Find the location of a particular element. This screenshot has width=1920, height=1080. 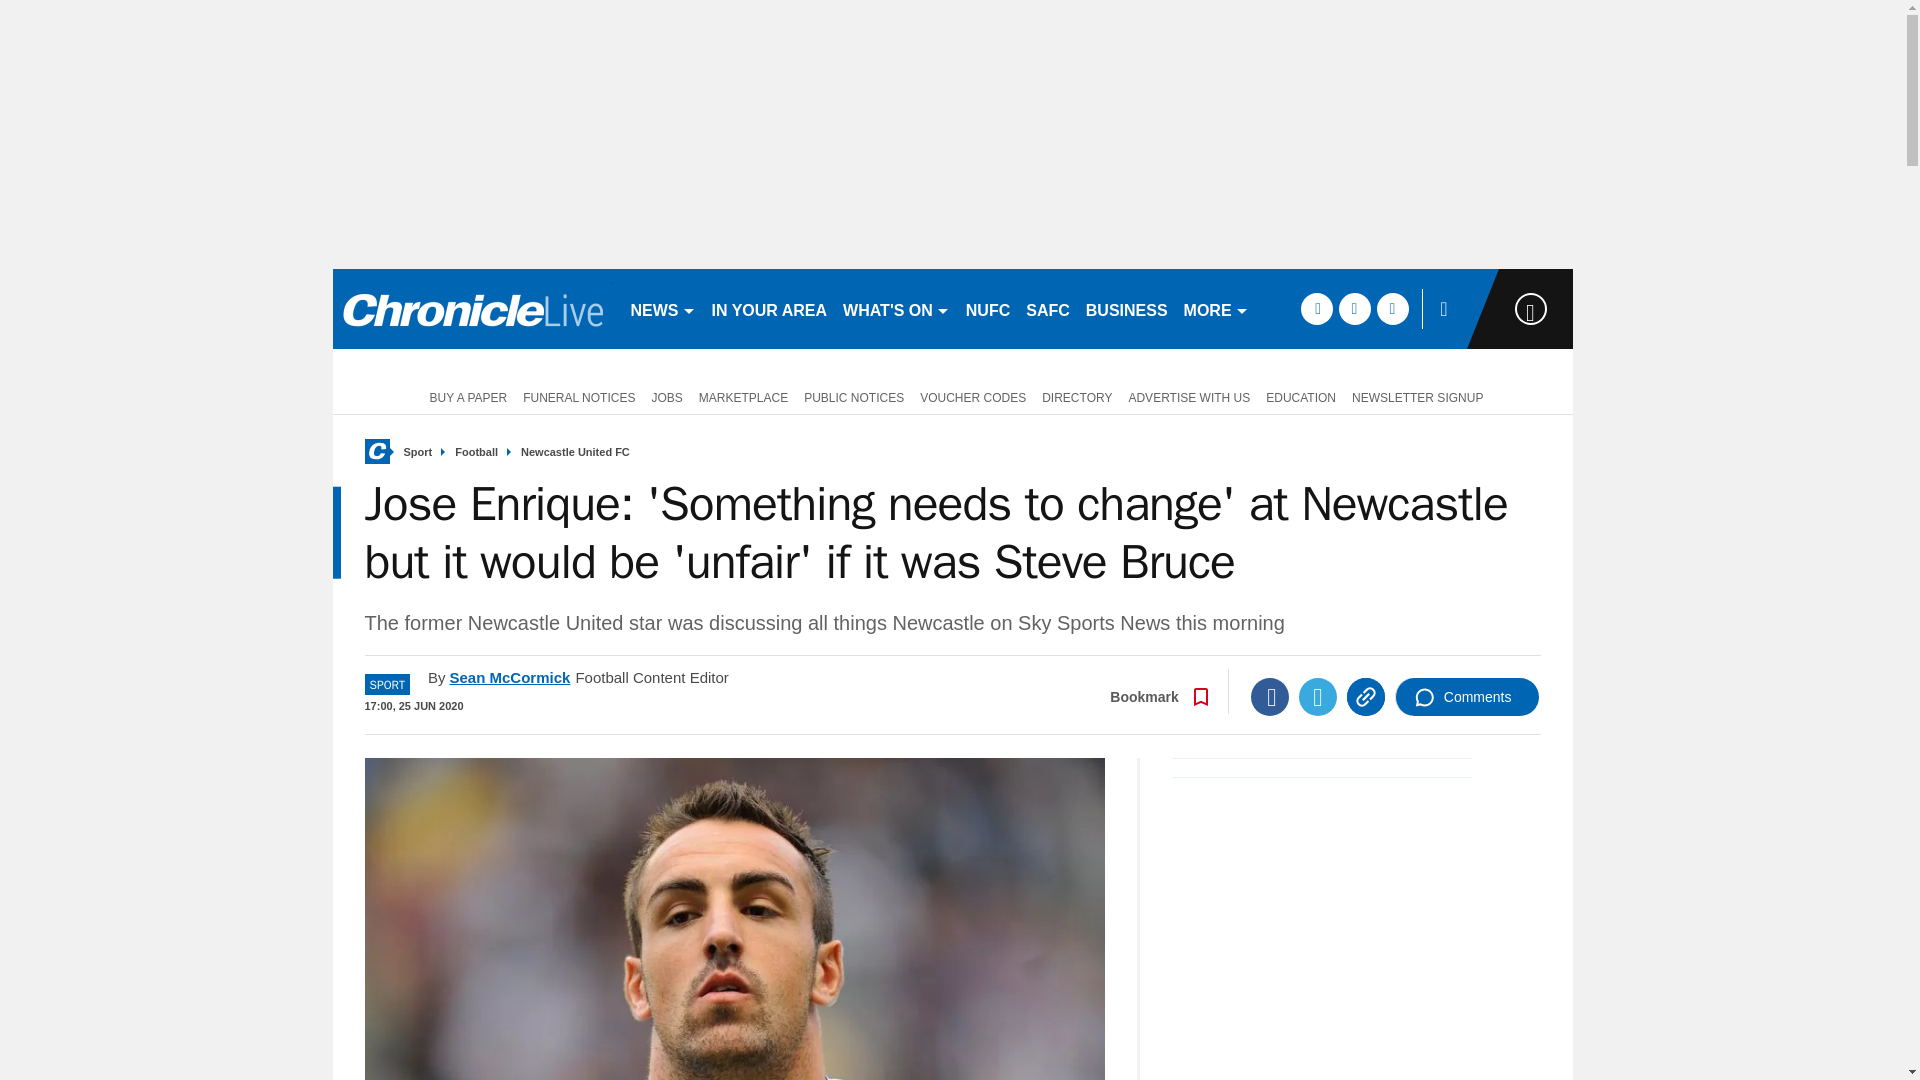

MORE is located at coordinates (1216, 308).